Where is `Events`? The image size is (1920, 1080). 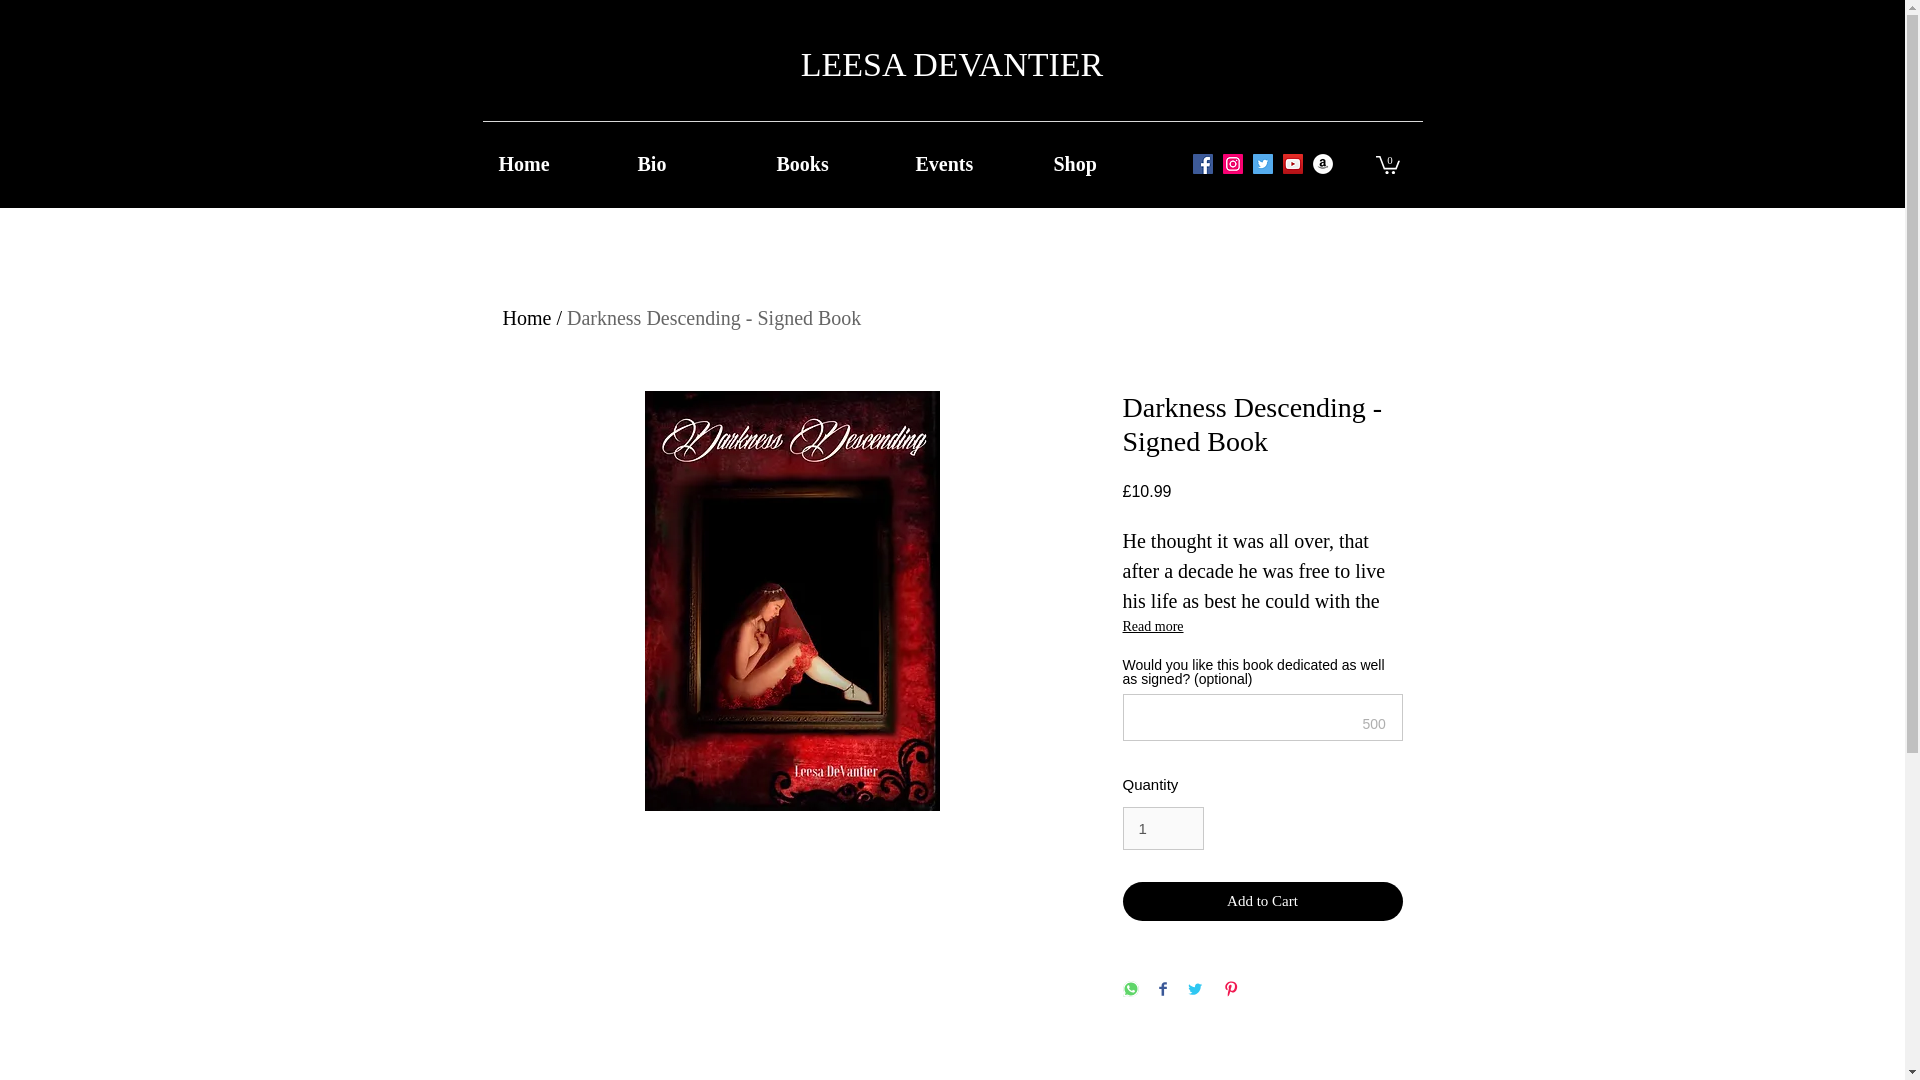 Events is located at coordinates (975, 163).